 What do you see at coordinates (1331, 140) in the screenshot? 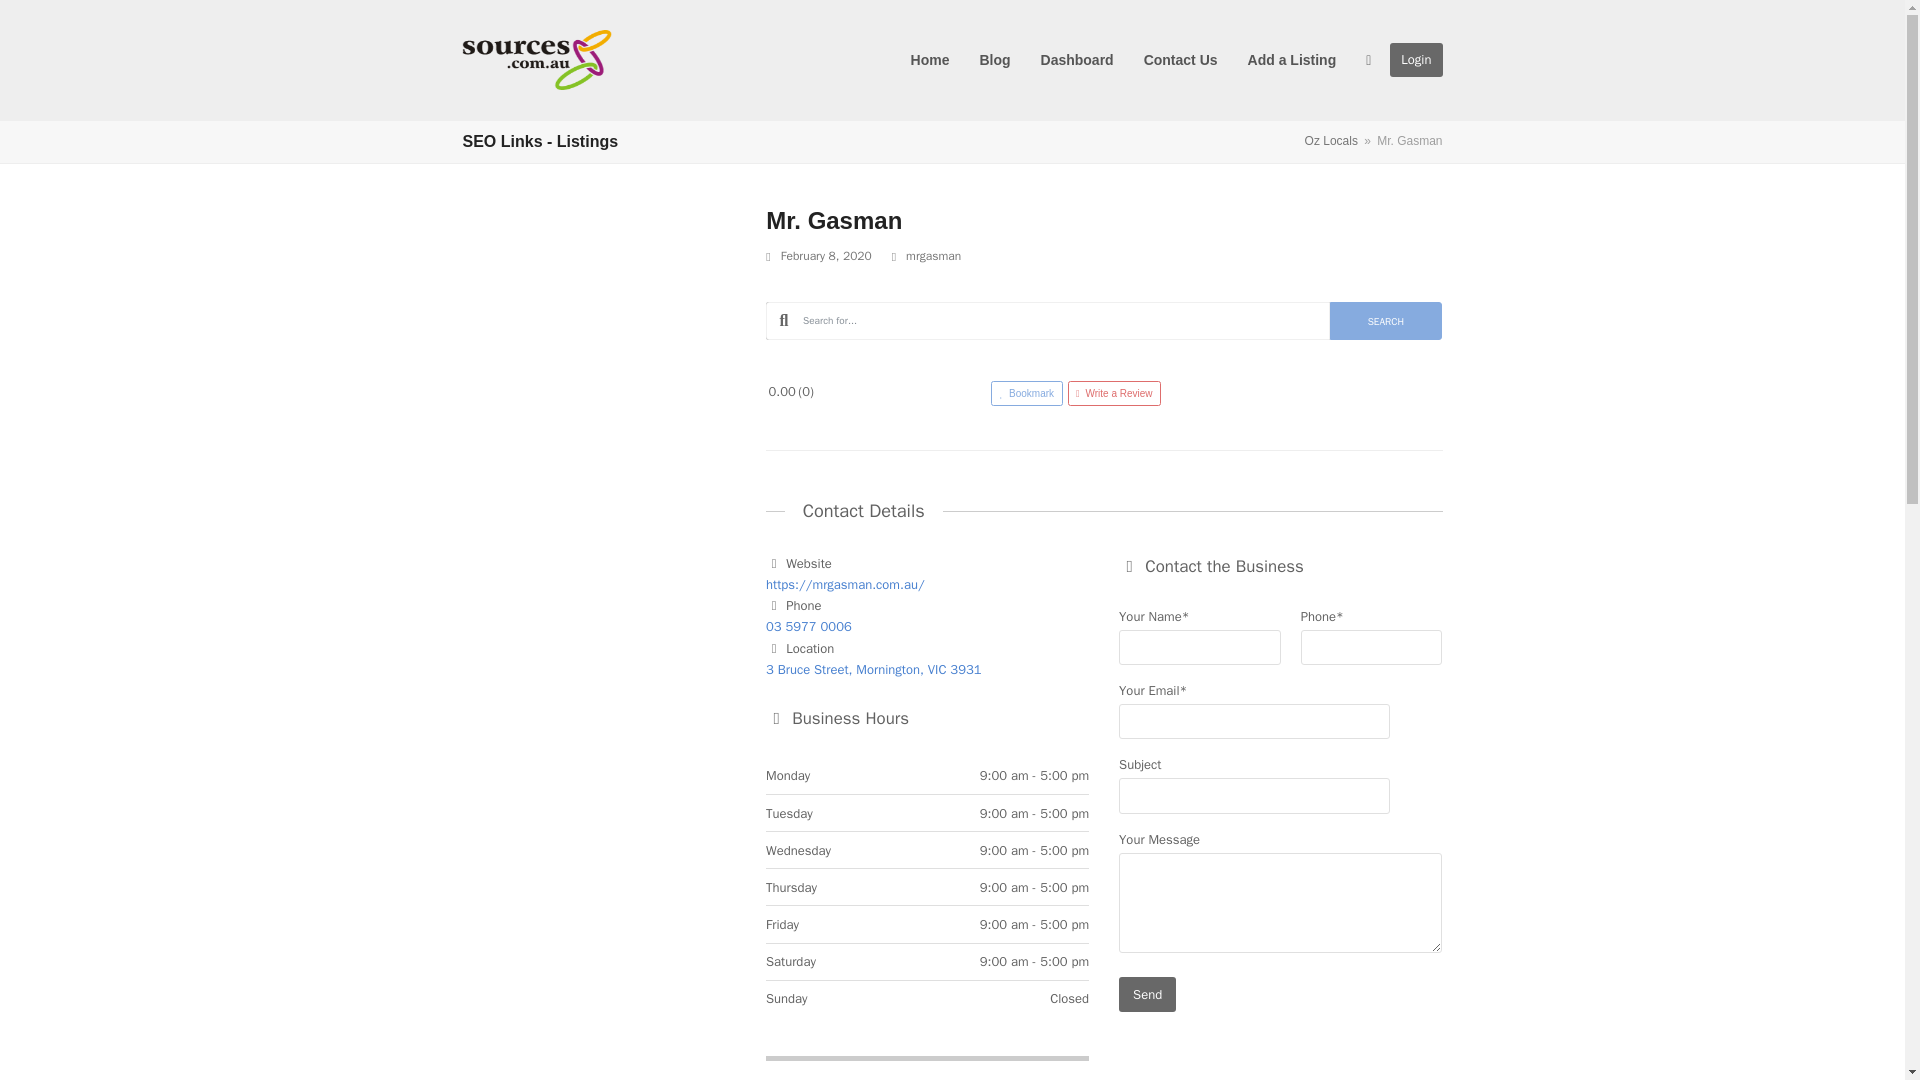
I see `Oz Locals` at bounding box center [1331, 140].